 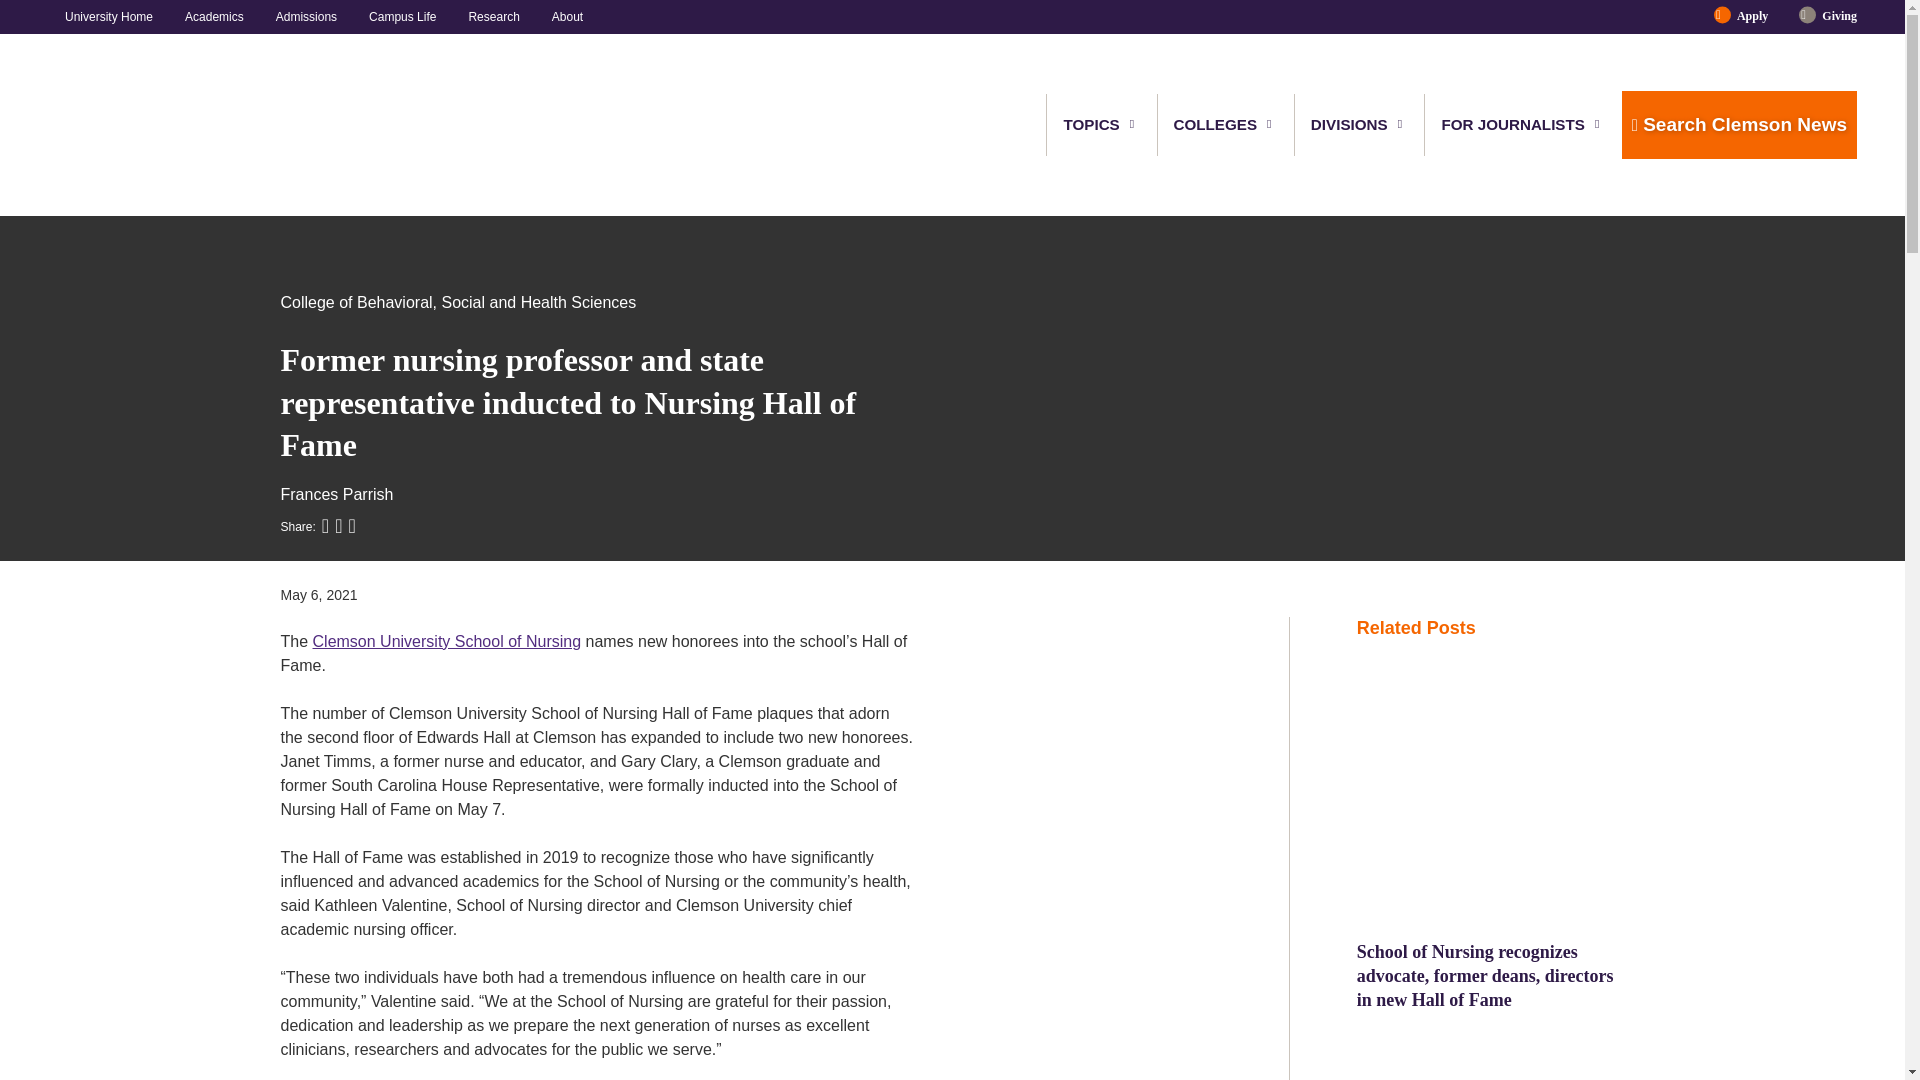 What do you see at coordinates (1831, 16) in the screenshot?
I see `Giving` at bounding box center [1831, 16].